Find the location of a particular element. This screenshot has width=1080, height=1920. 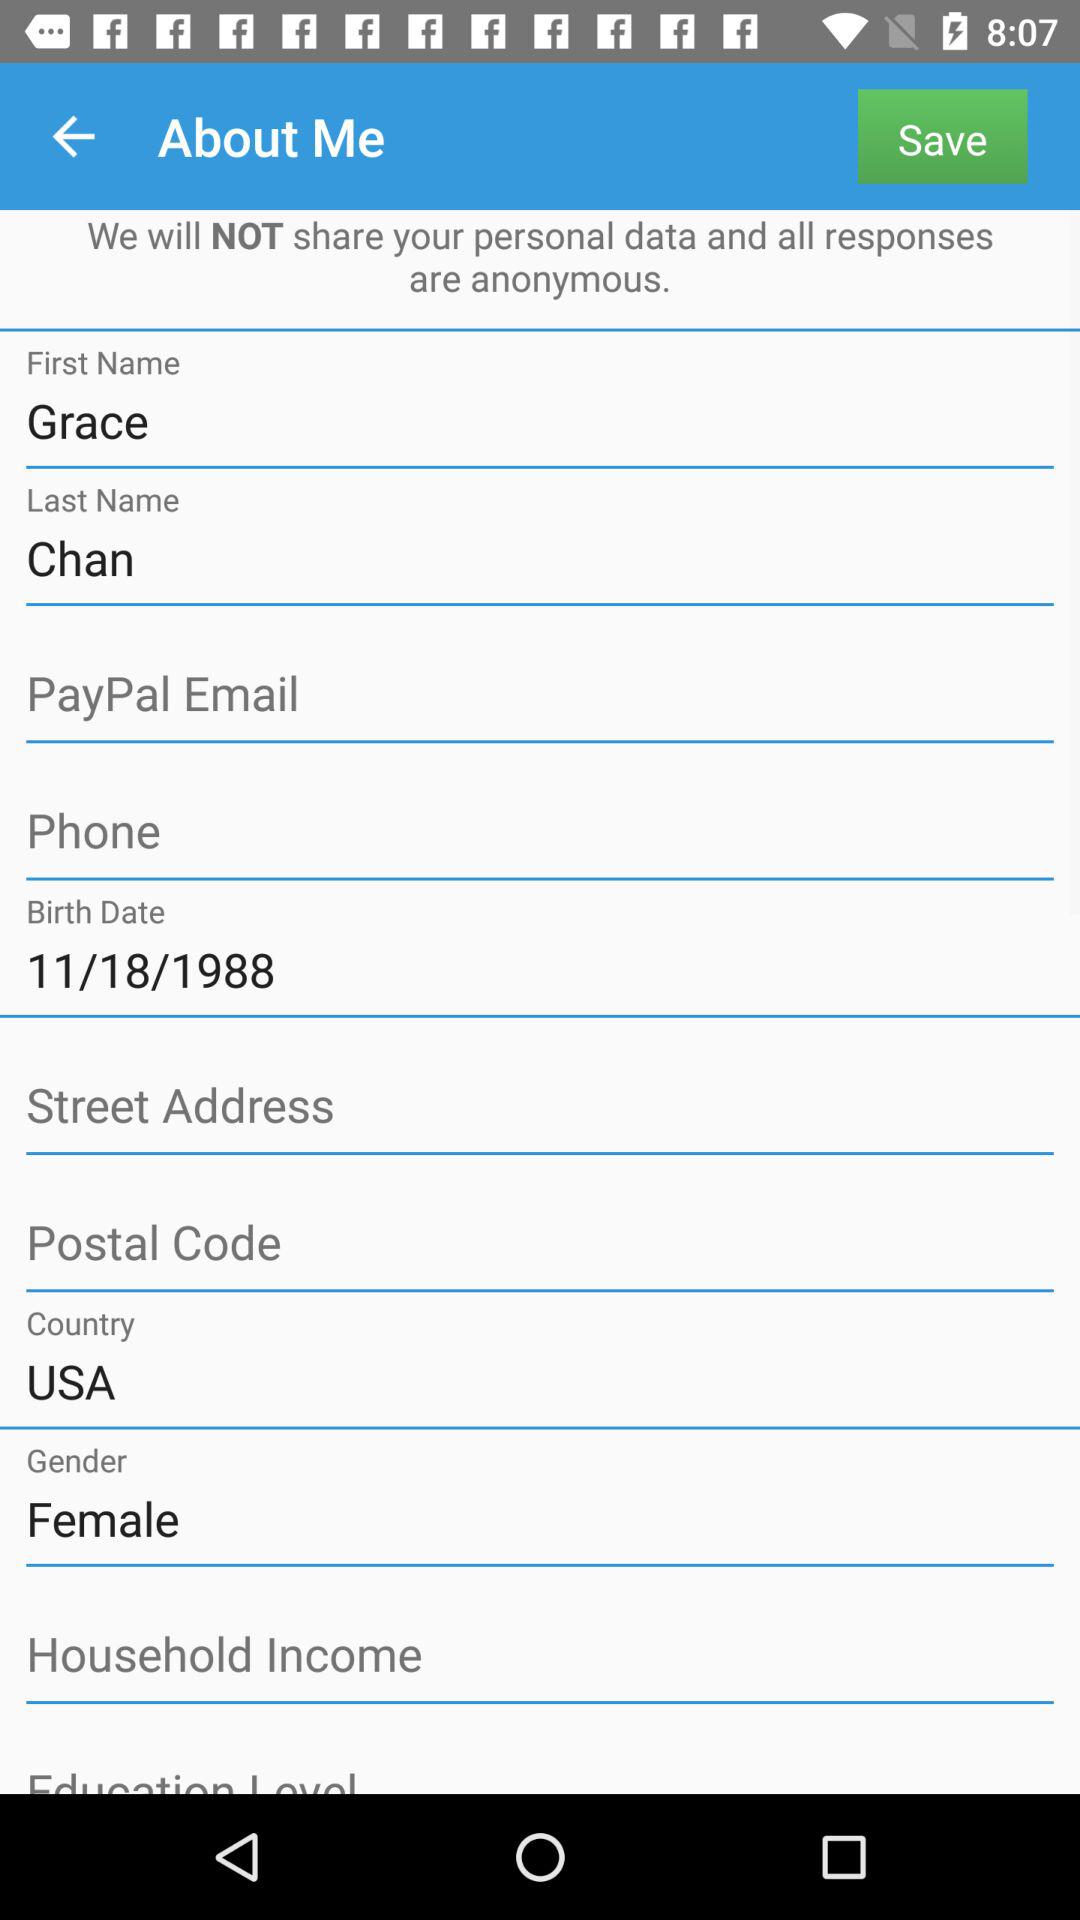

enter paypal email is located at coordinates (540, 694).